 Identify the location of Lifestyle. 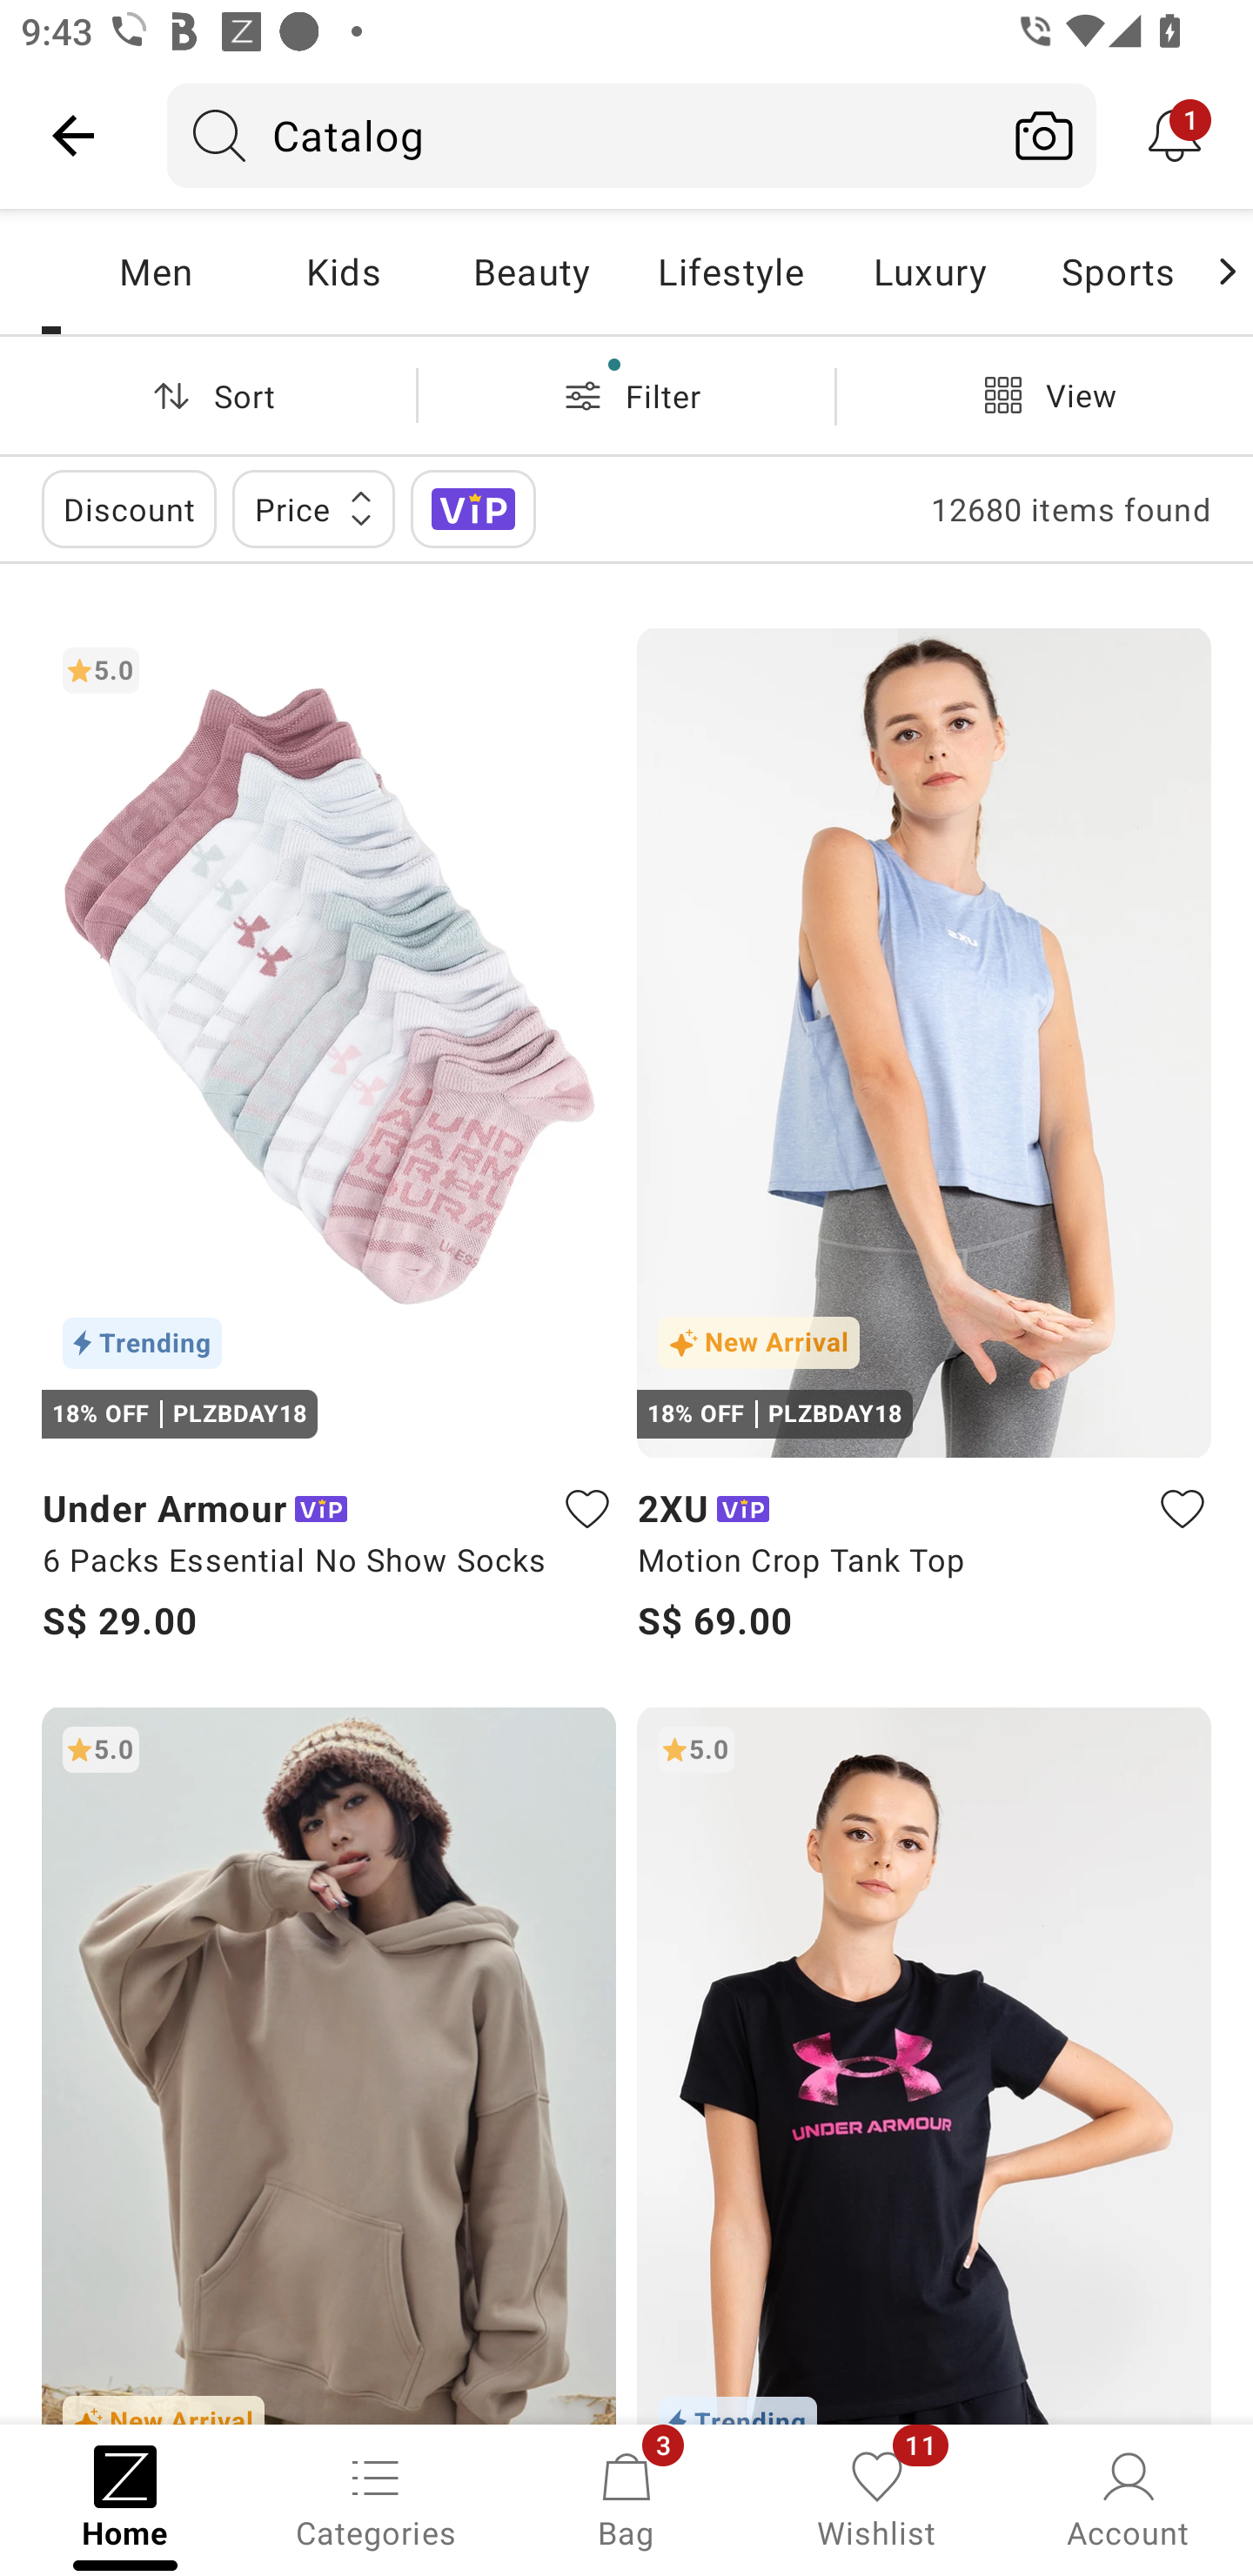
(730, 272).